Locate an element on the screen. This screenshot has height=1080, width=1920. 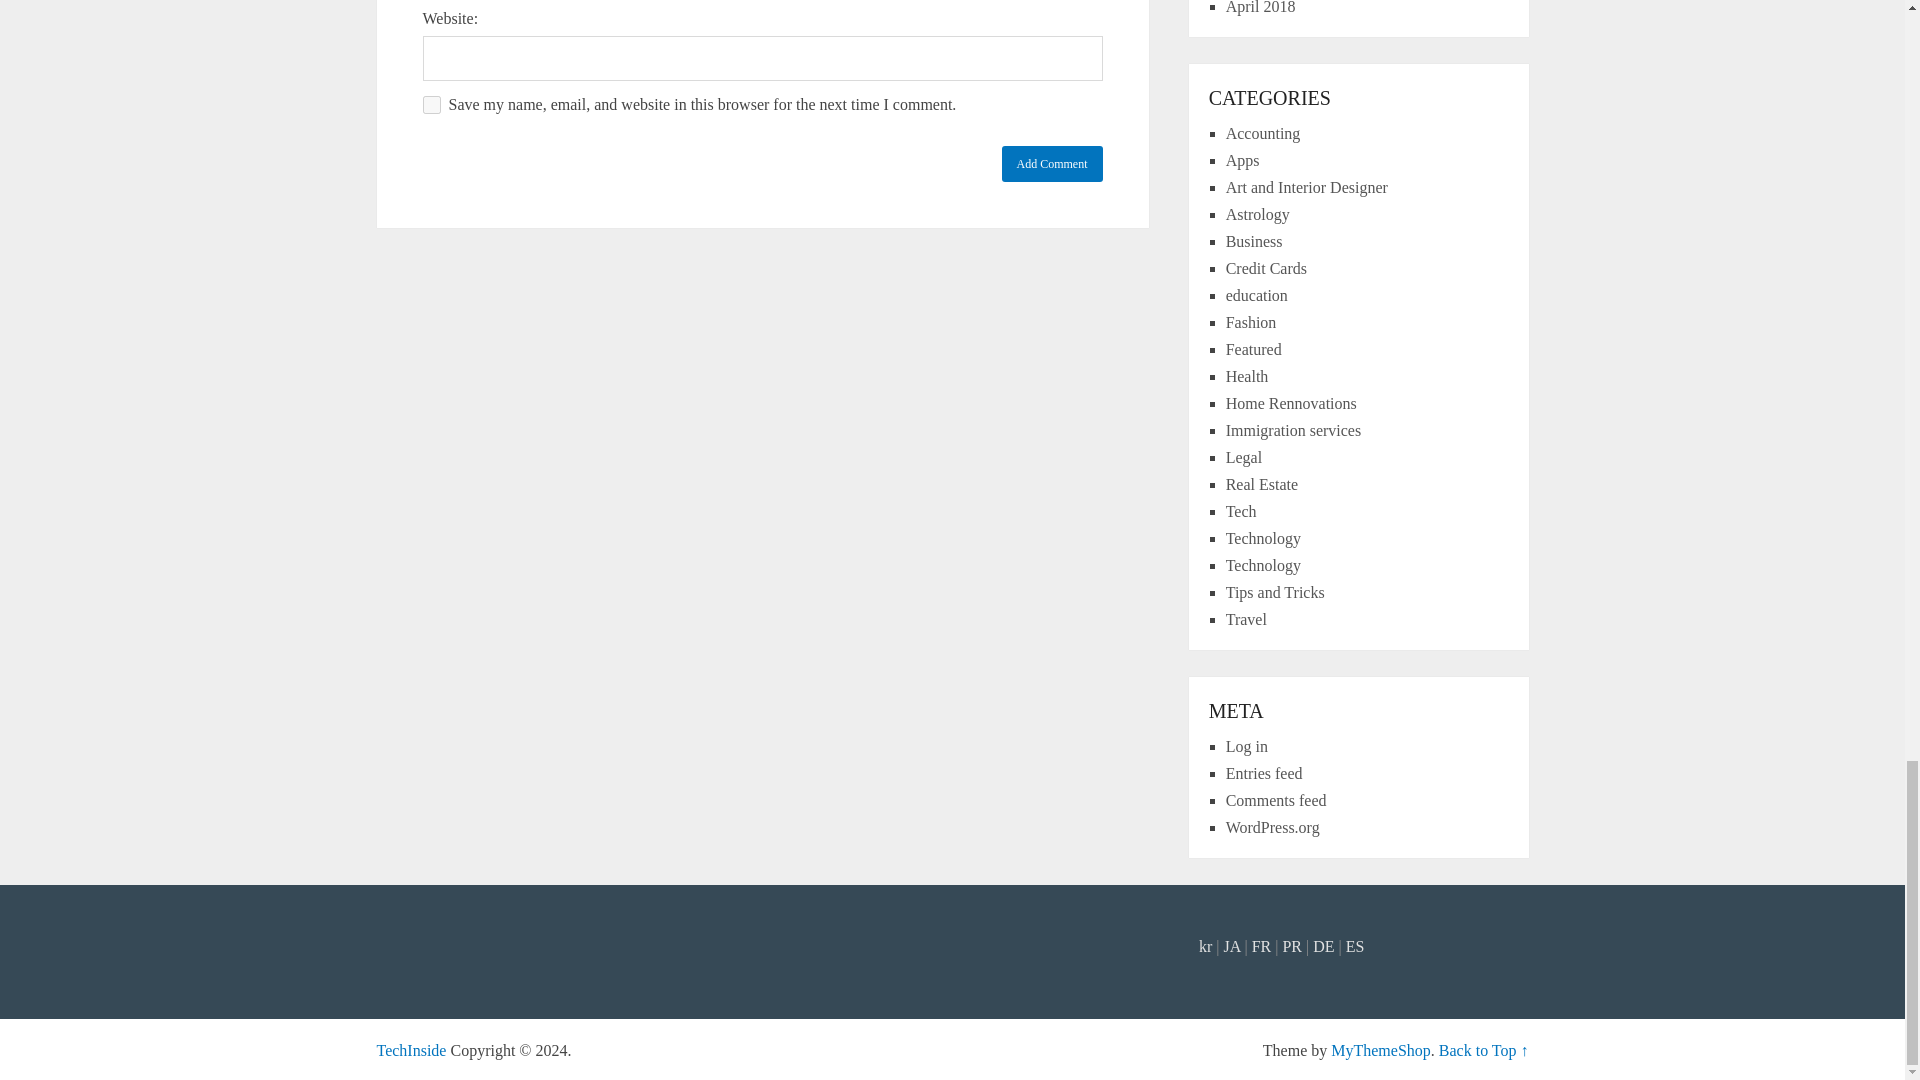
yes is located at coordinates (430, 105).